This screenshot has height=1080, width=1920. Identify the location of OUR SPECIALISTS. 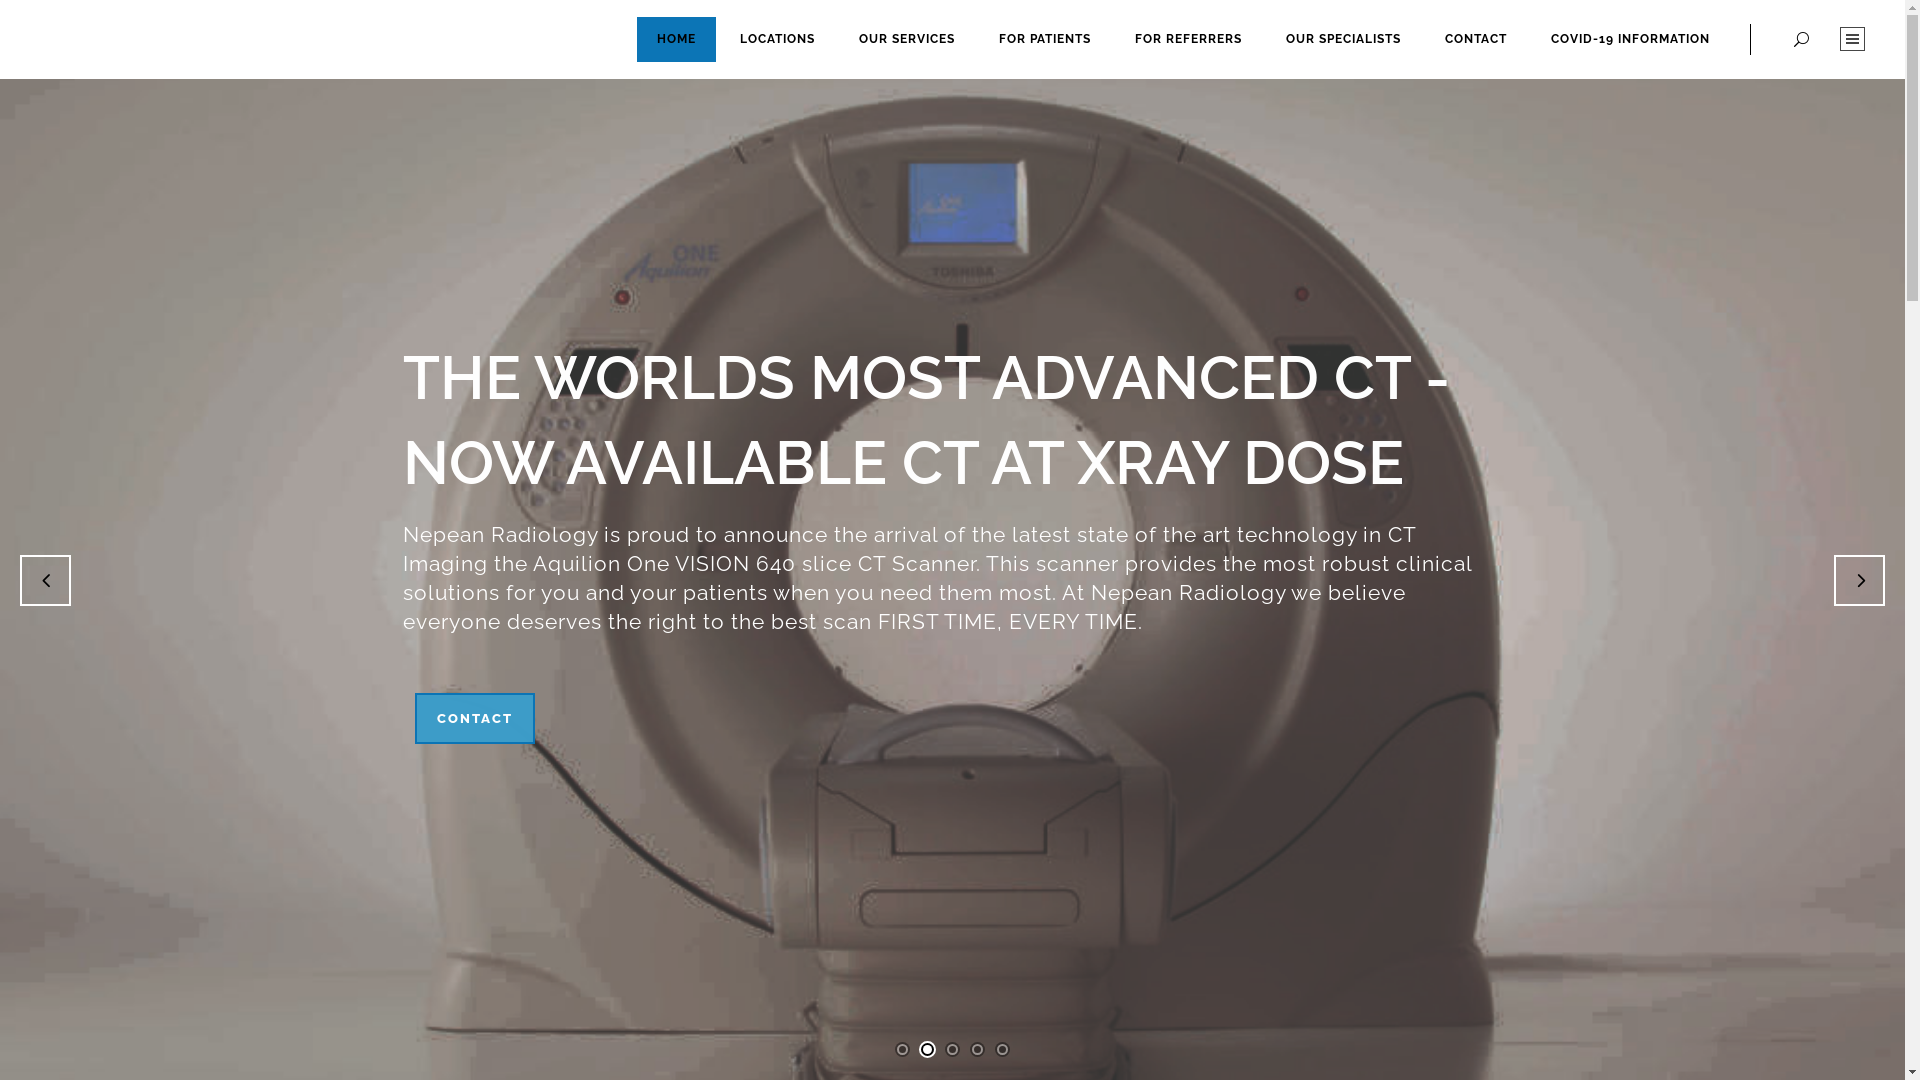
(1344, 38).